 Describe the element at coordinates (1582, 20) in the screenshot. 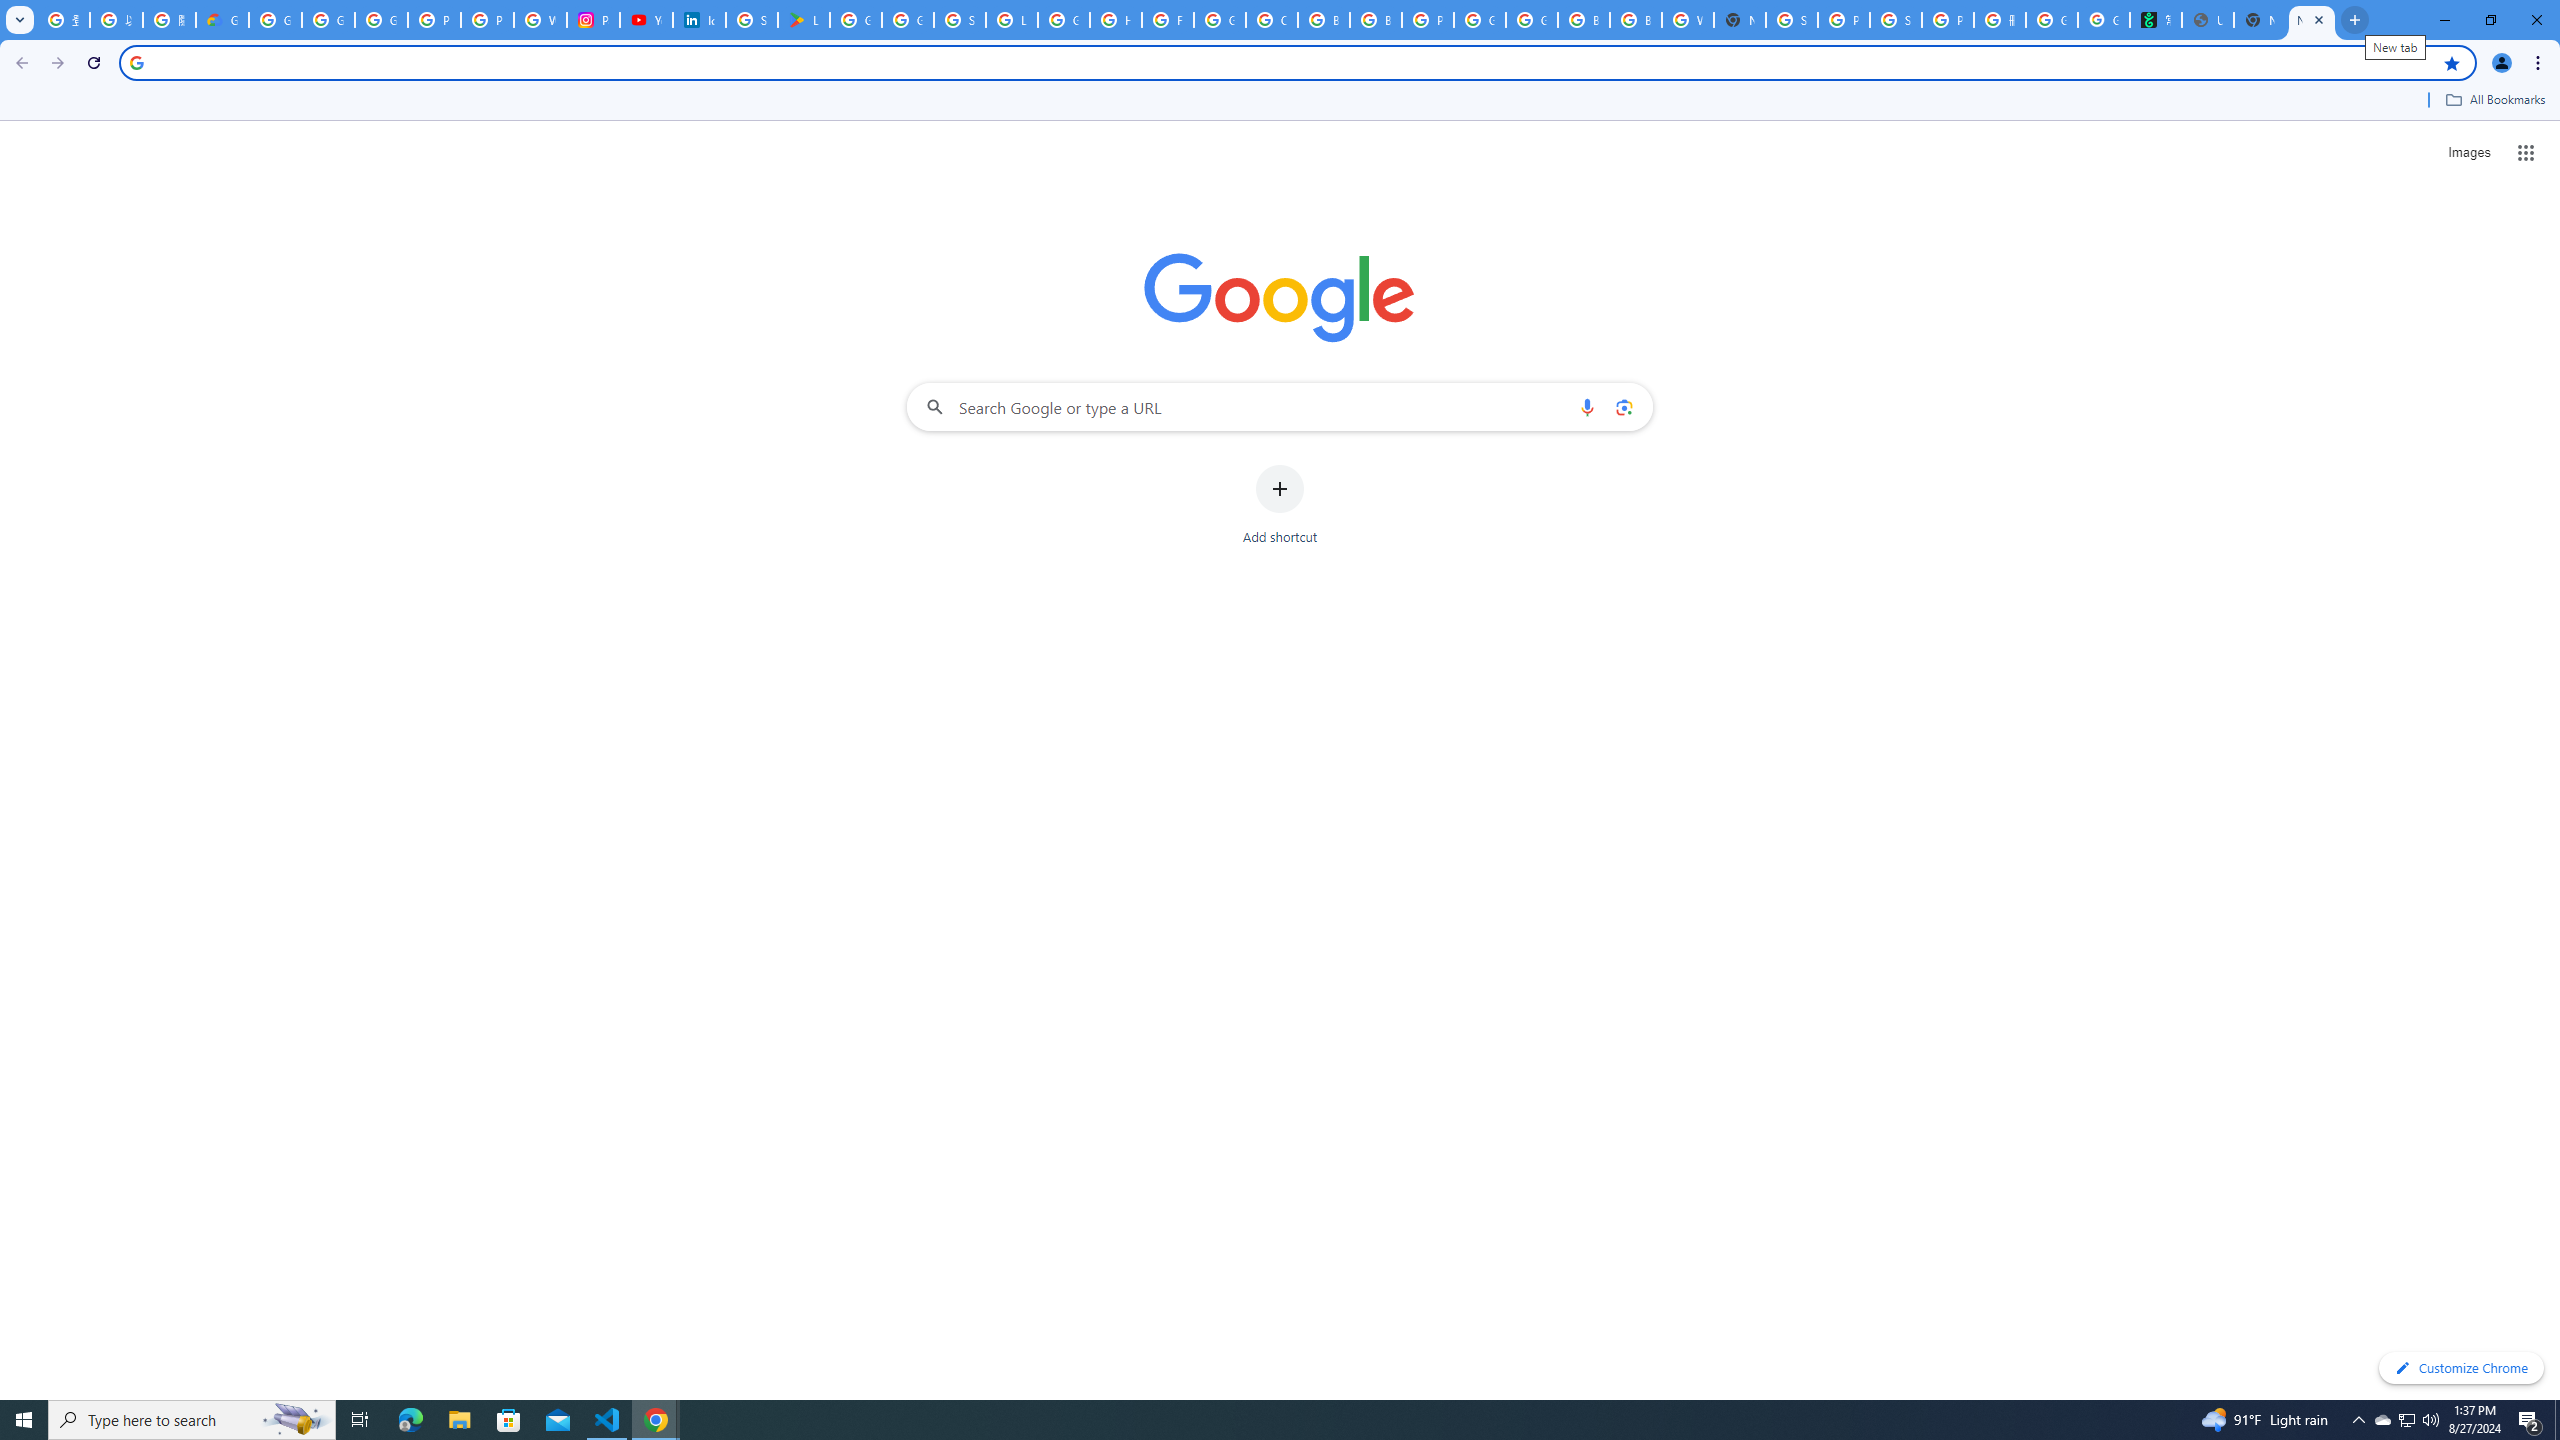

I see `Browse Chrome as a guest - Computer - Google Chrome Help` at that location.